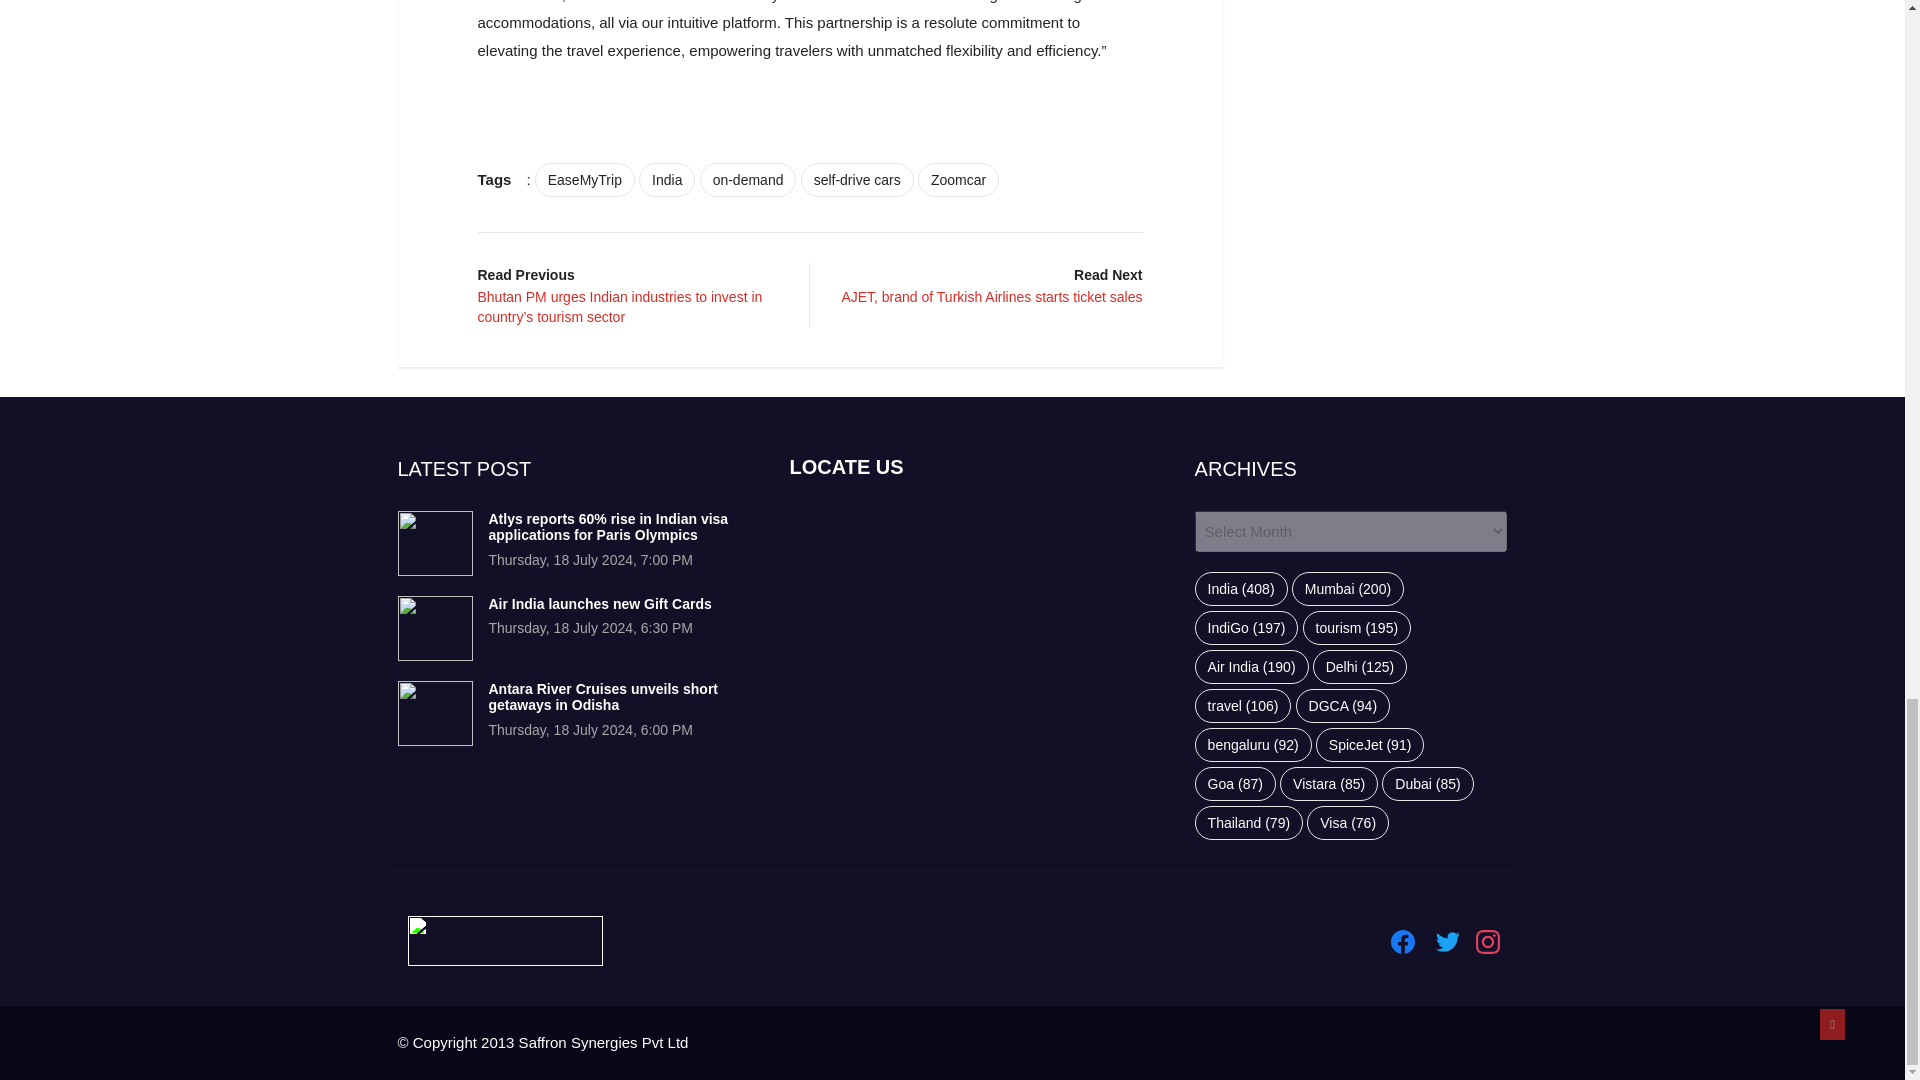  What do you see at coordinates (434, 628) in the screenshot?
I see `Air India launches new Gift Cards` at bounding box center [434, 628].